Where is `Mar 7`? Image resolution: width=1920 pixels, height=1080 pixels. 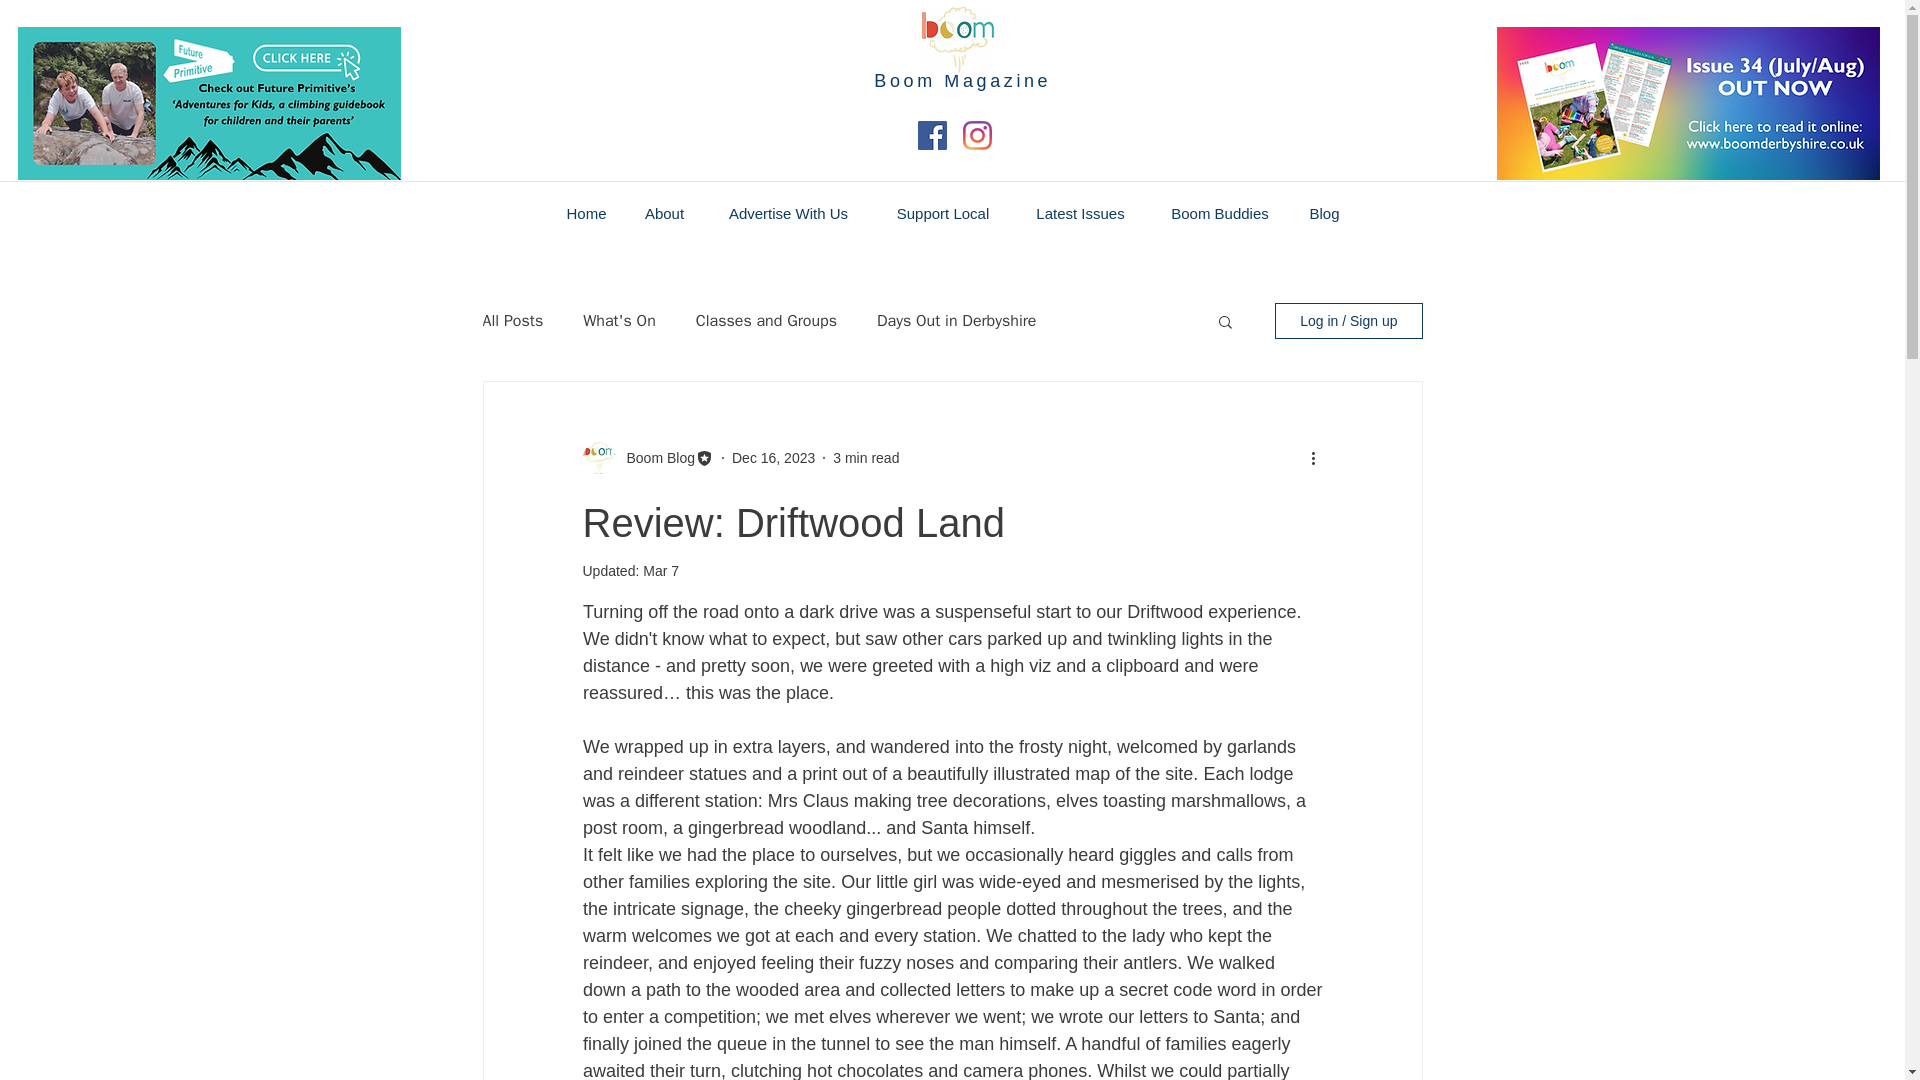 Mar 7 is located at coordinates (661, 570).